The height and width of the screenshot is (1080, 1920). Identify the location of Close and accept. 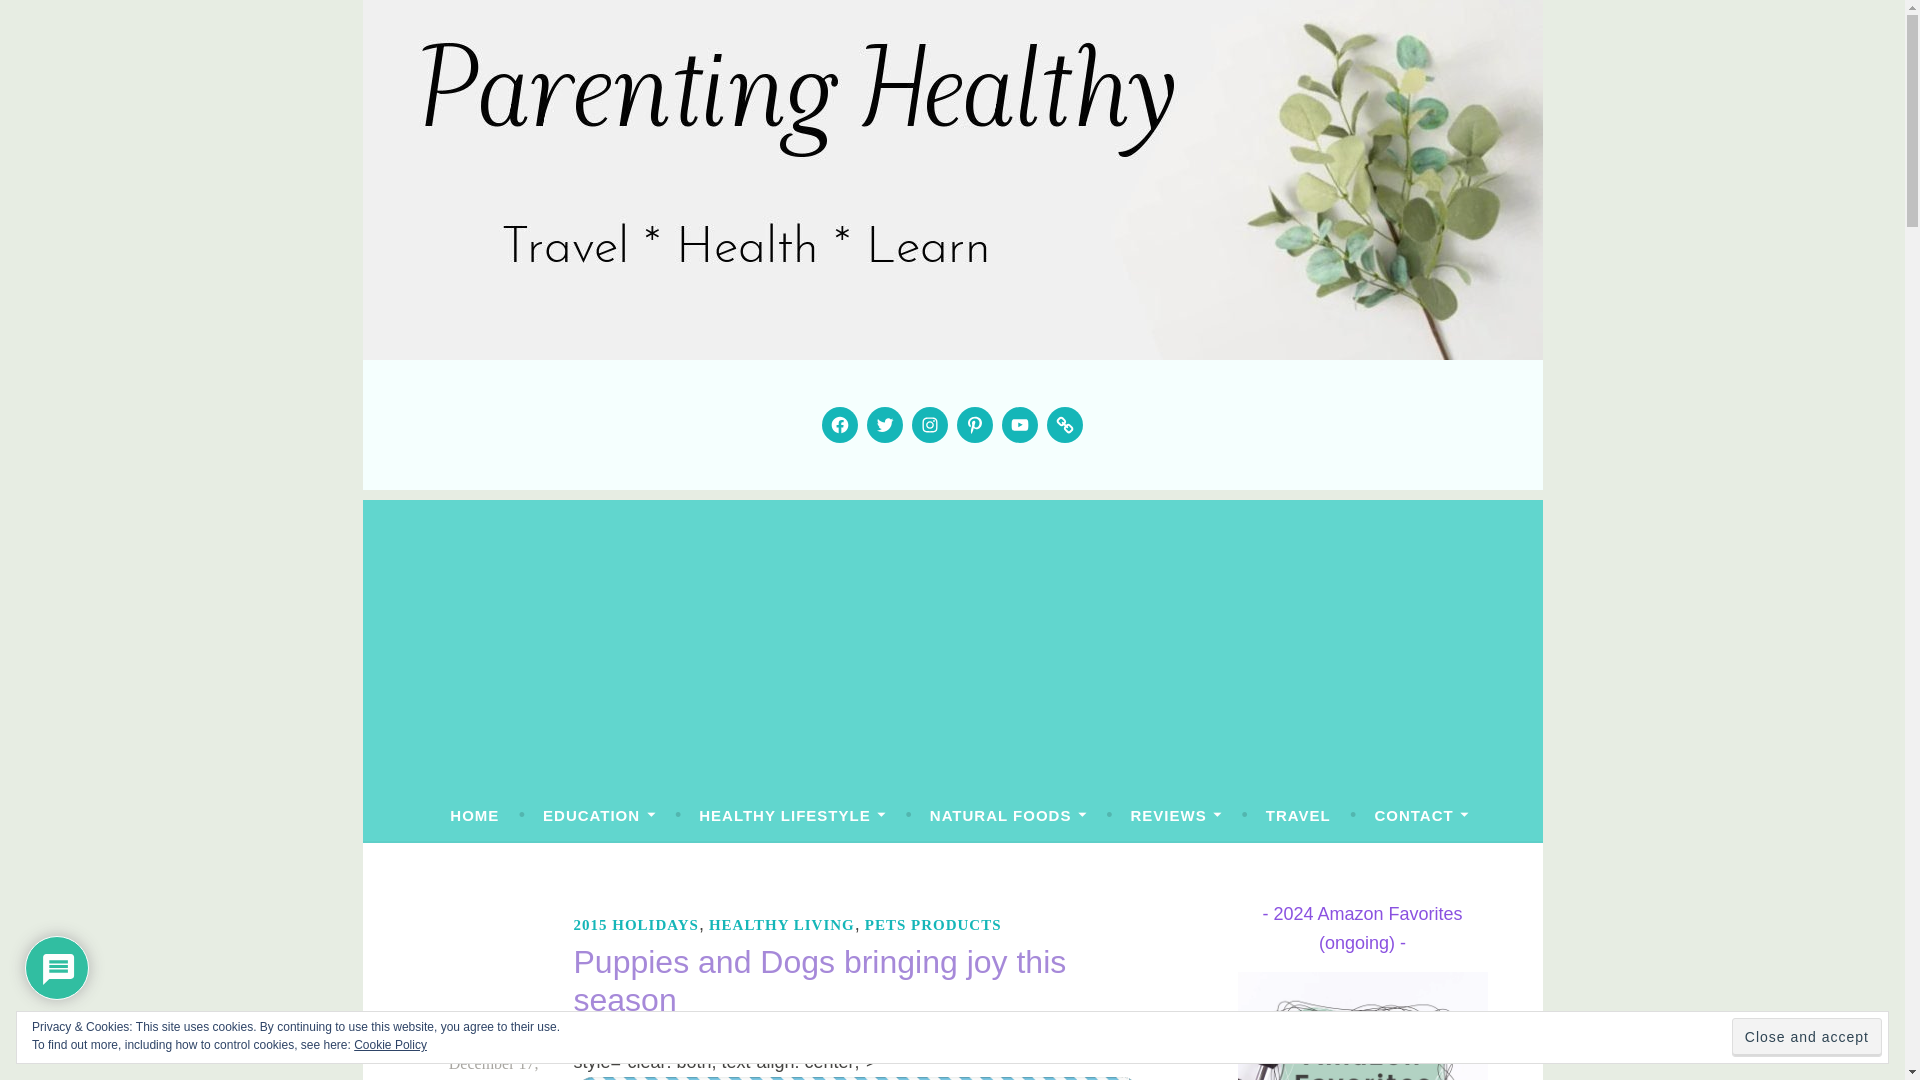
(1806, 1038).